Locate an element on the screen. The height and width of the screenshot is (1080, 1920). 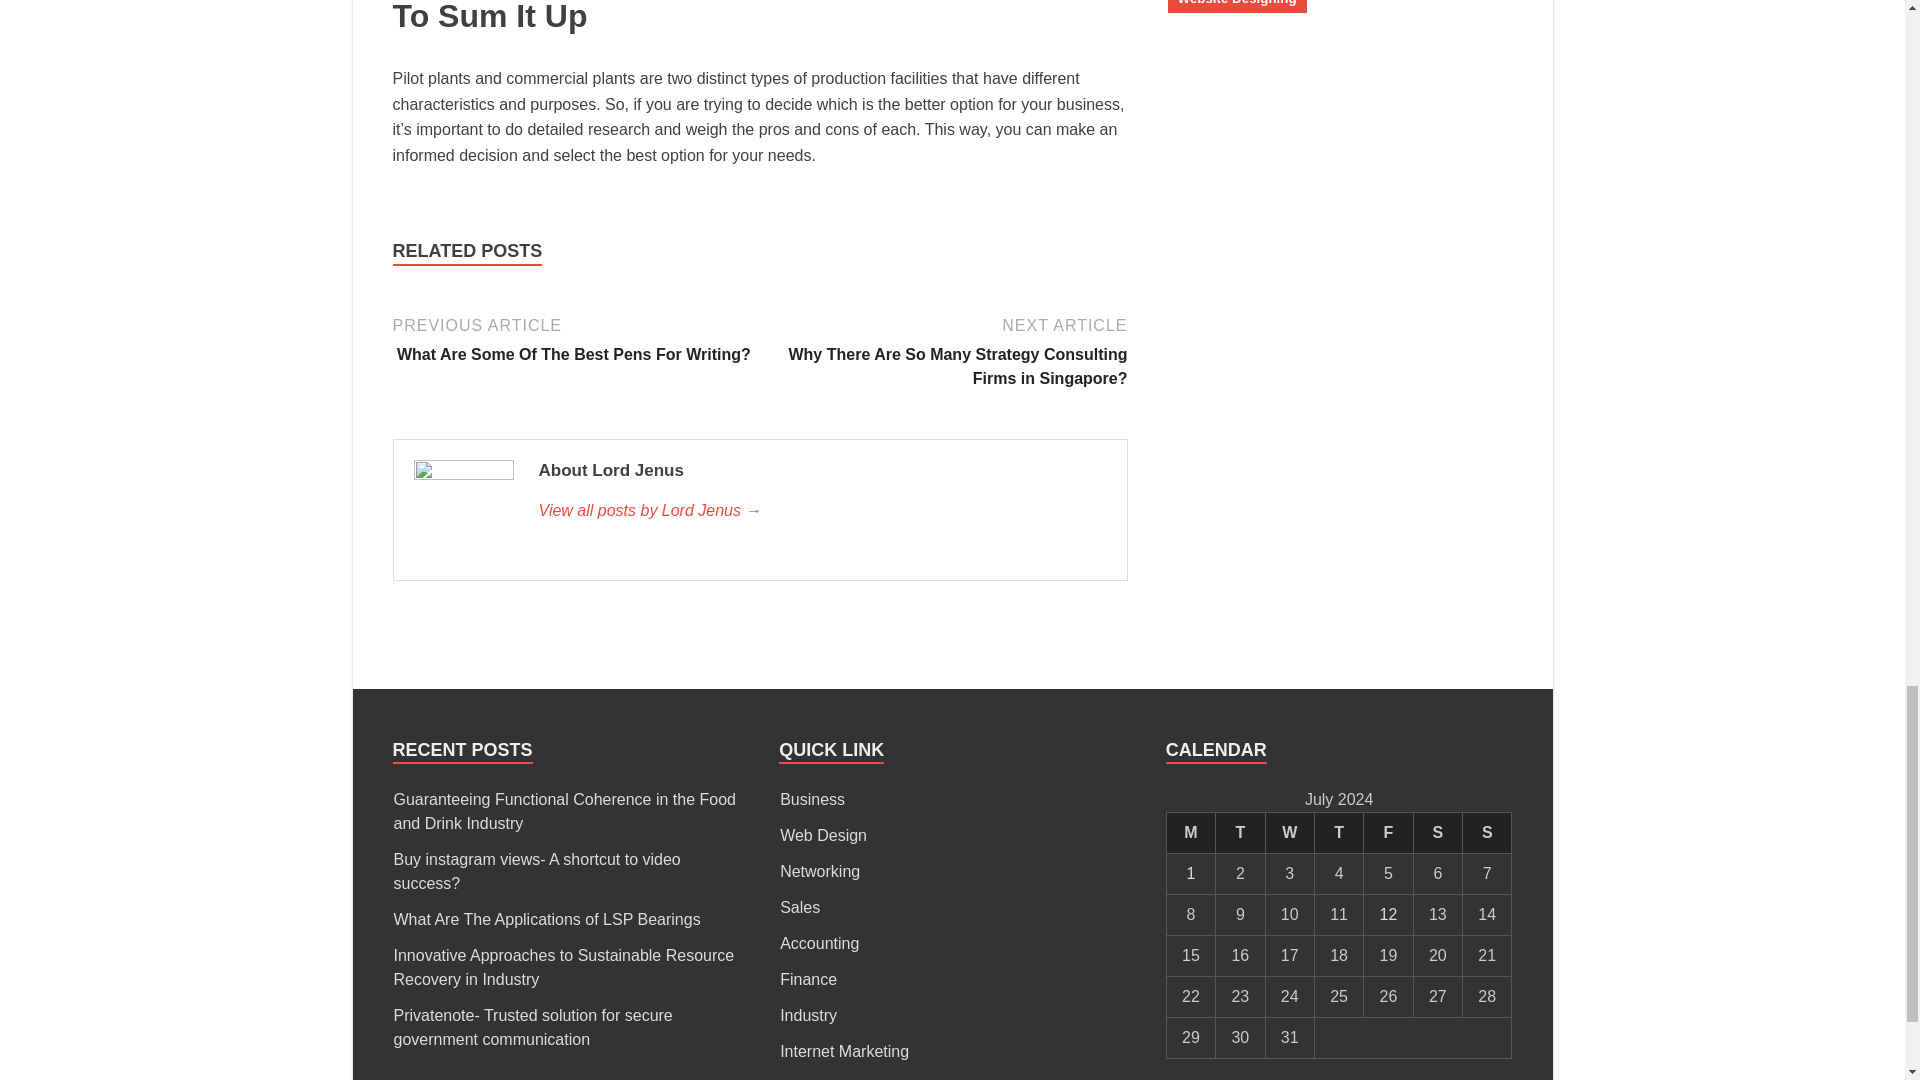
Wednesday is located at coordinates (1289, 834).